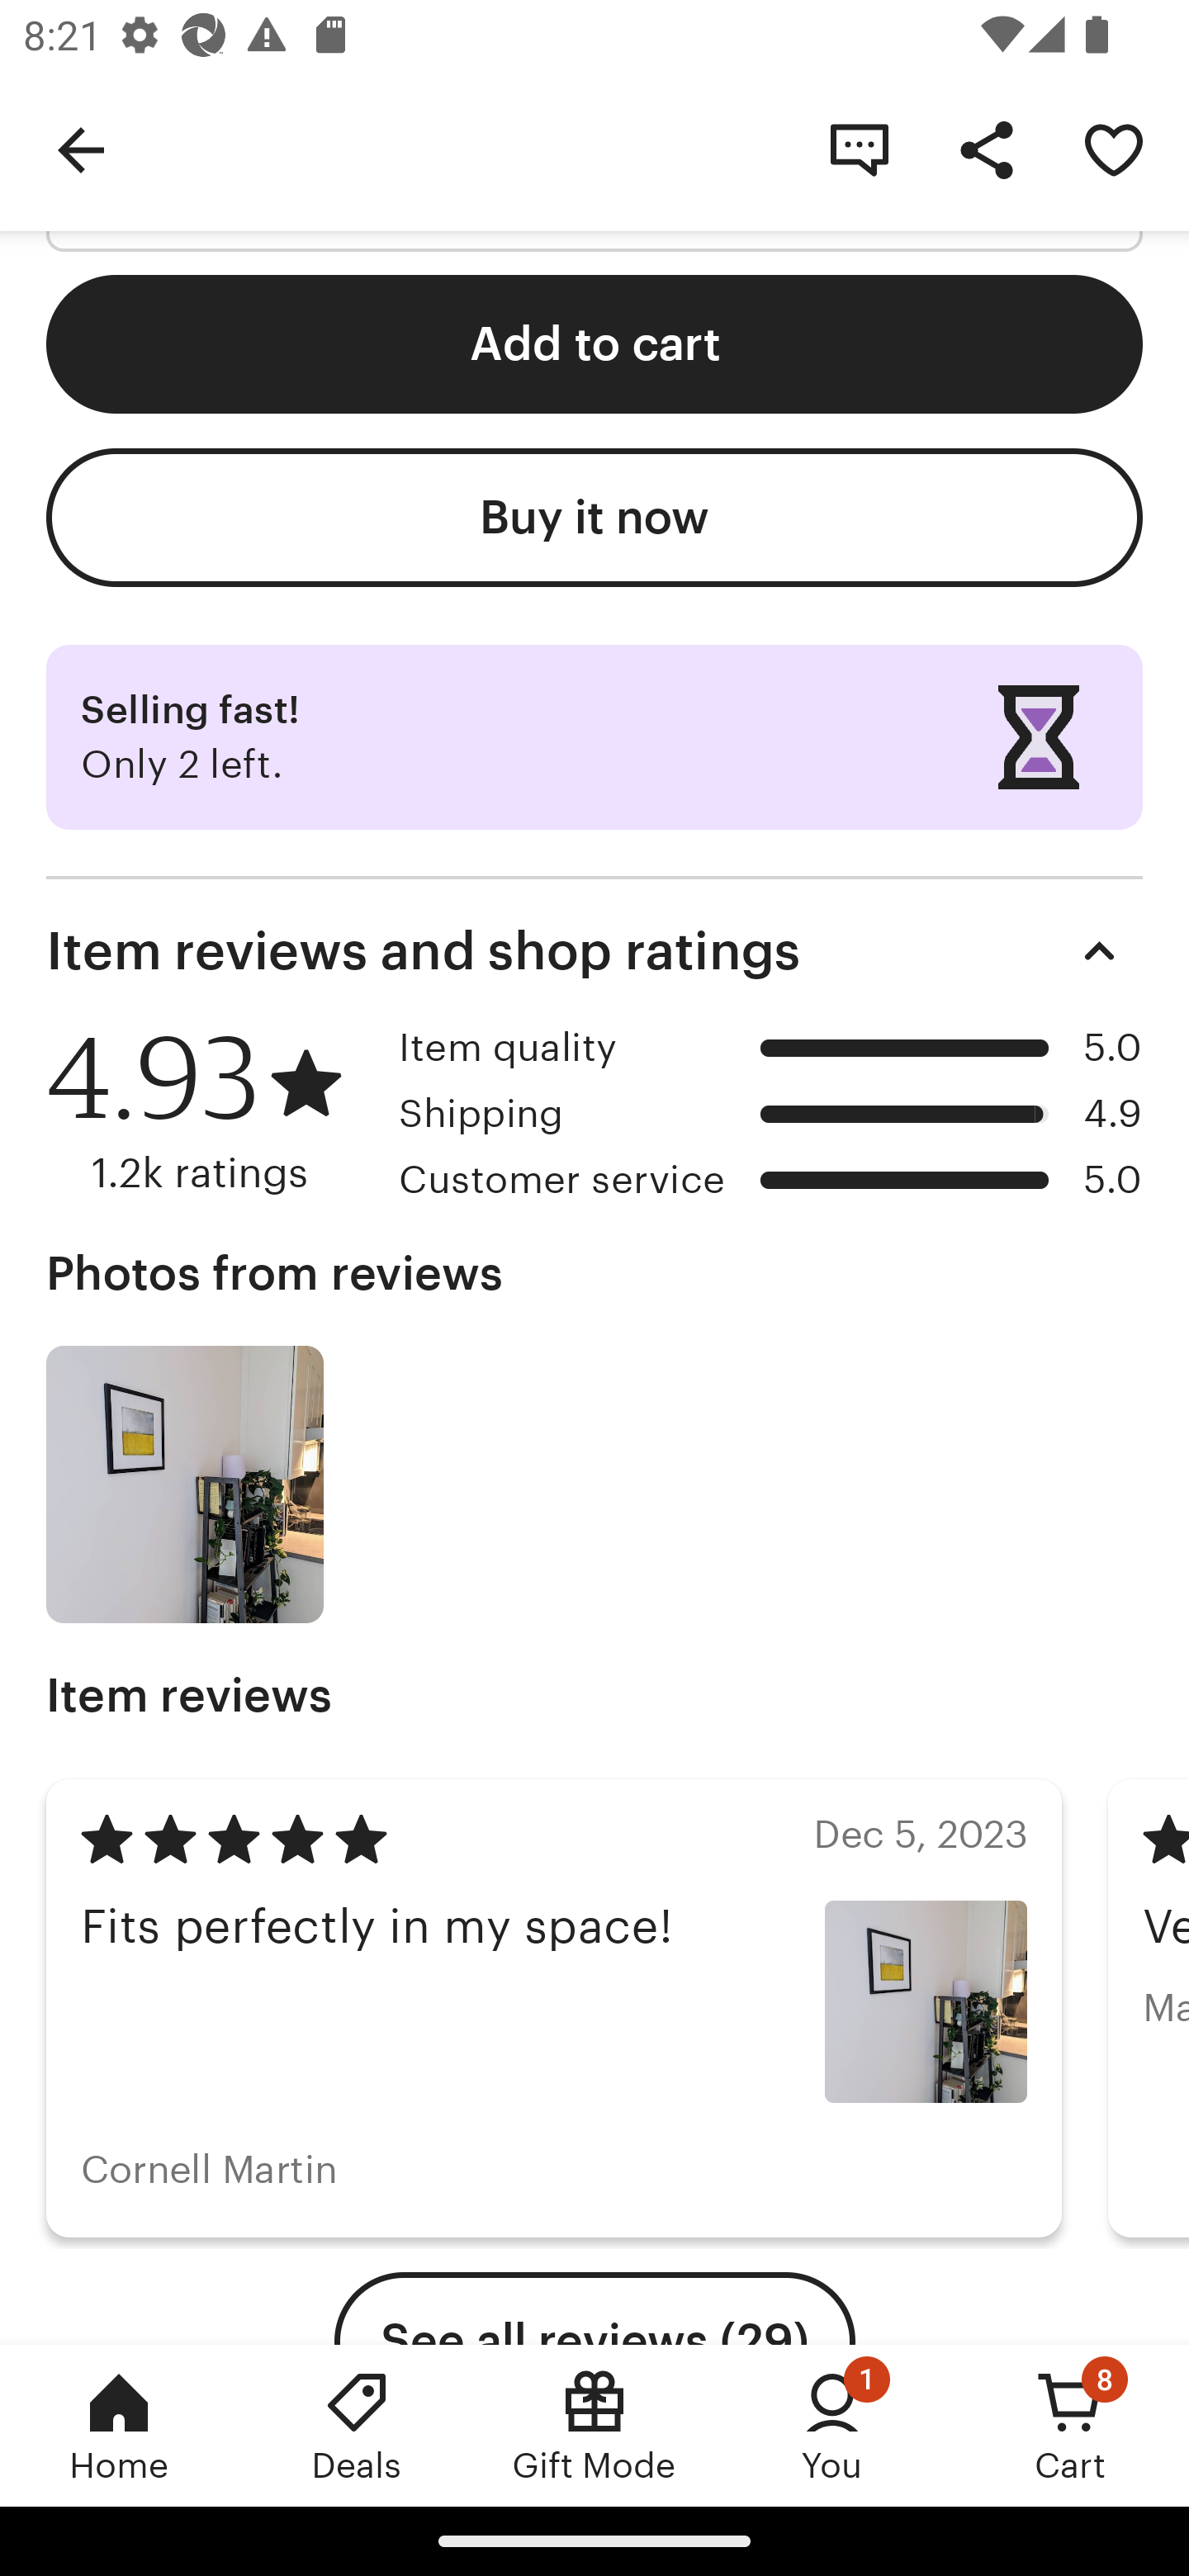  I want to click on Add to cart, so click(594, 345).